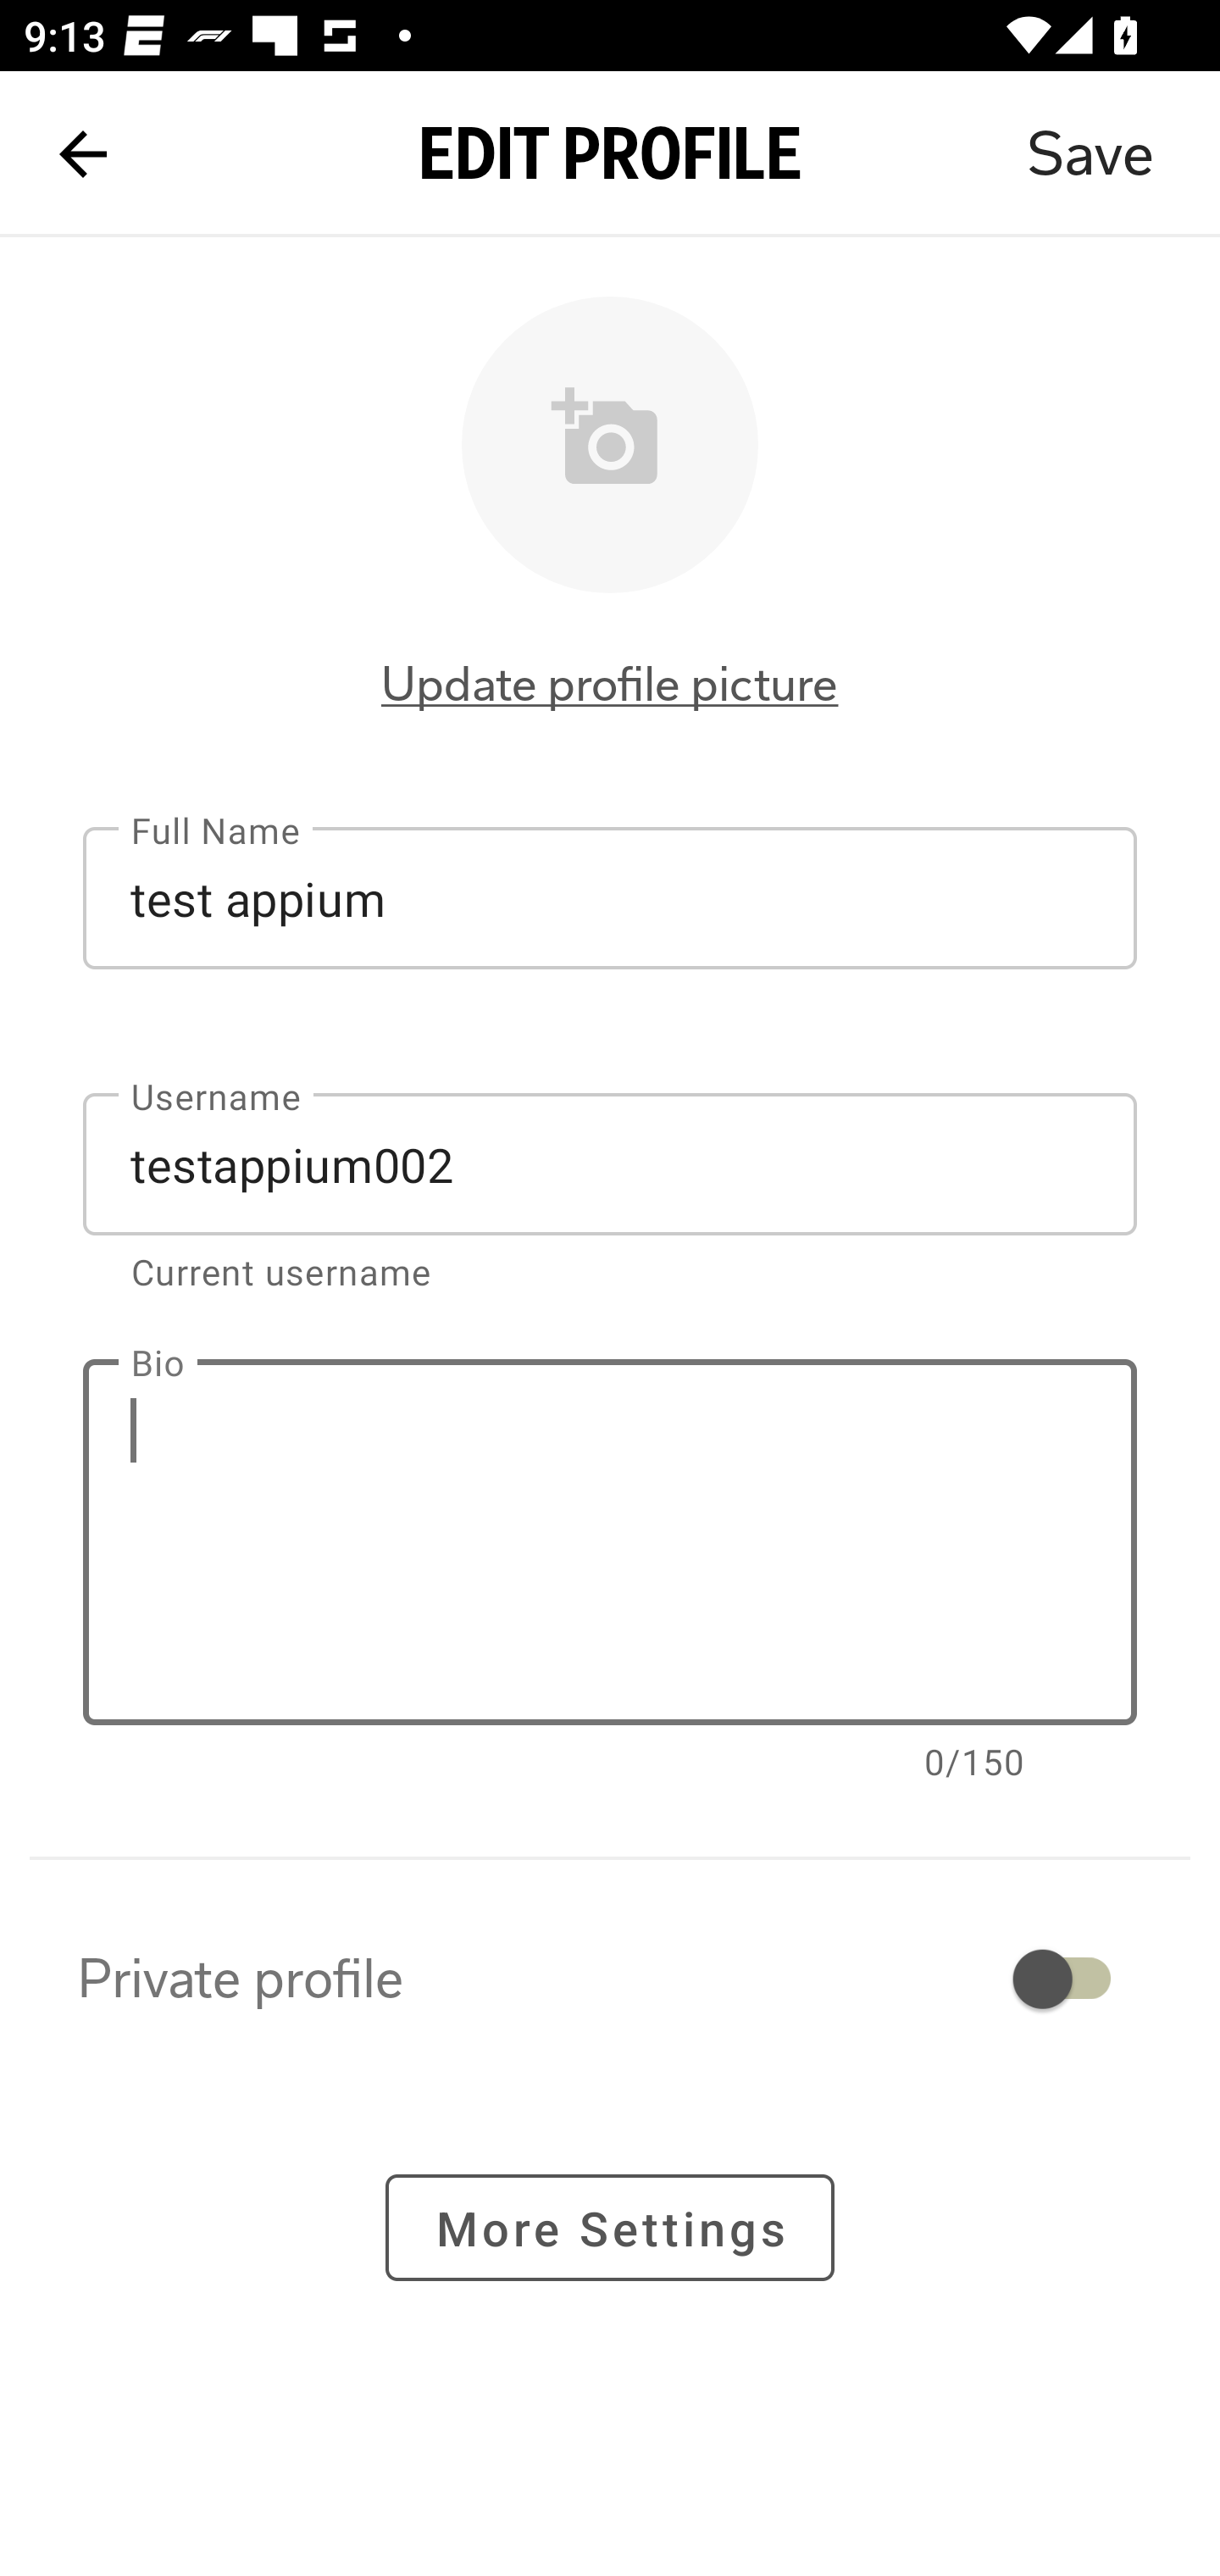 The height and width of the screenshot is (2576, 1220). What do you see at coordinates (610, 1164) in the screenshot?
I see `testappium002` at bounding box center [610, 1164].